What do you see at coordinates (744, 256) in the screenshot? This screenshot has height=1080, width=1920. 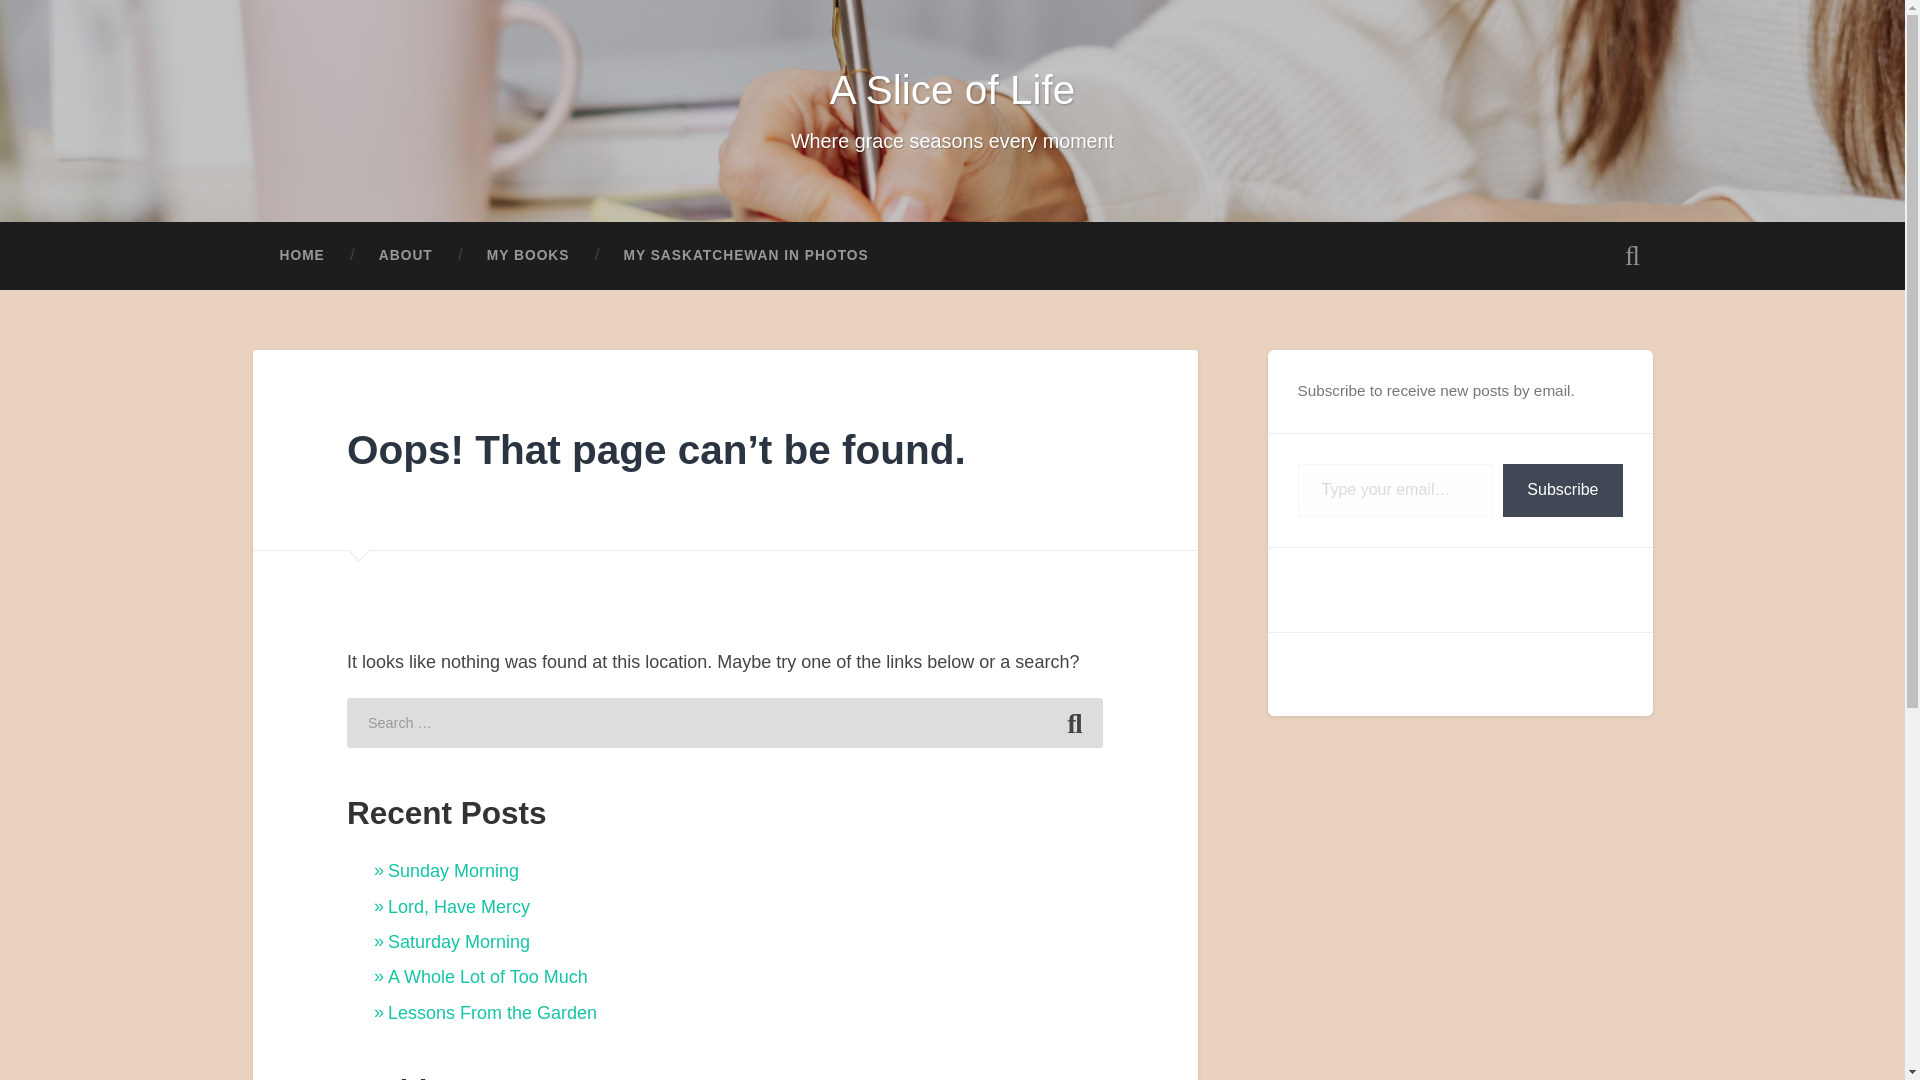 I see `MY SASKATCHEWAN IN PHOTOS` at bounding box center [744, 256].